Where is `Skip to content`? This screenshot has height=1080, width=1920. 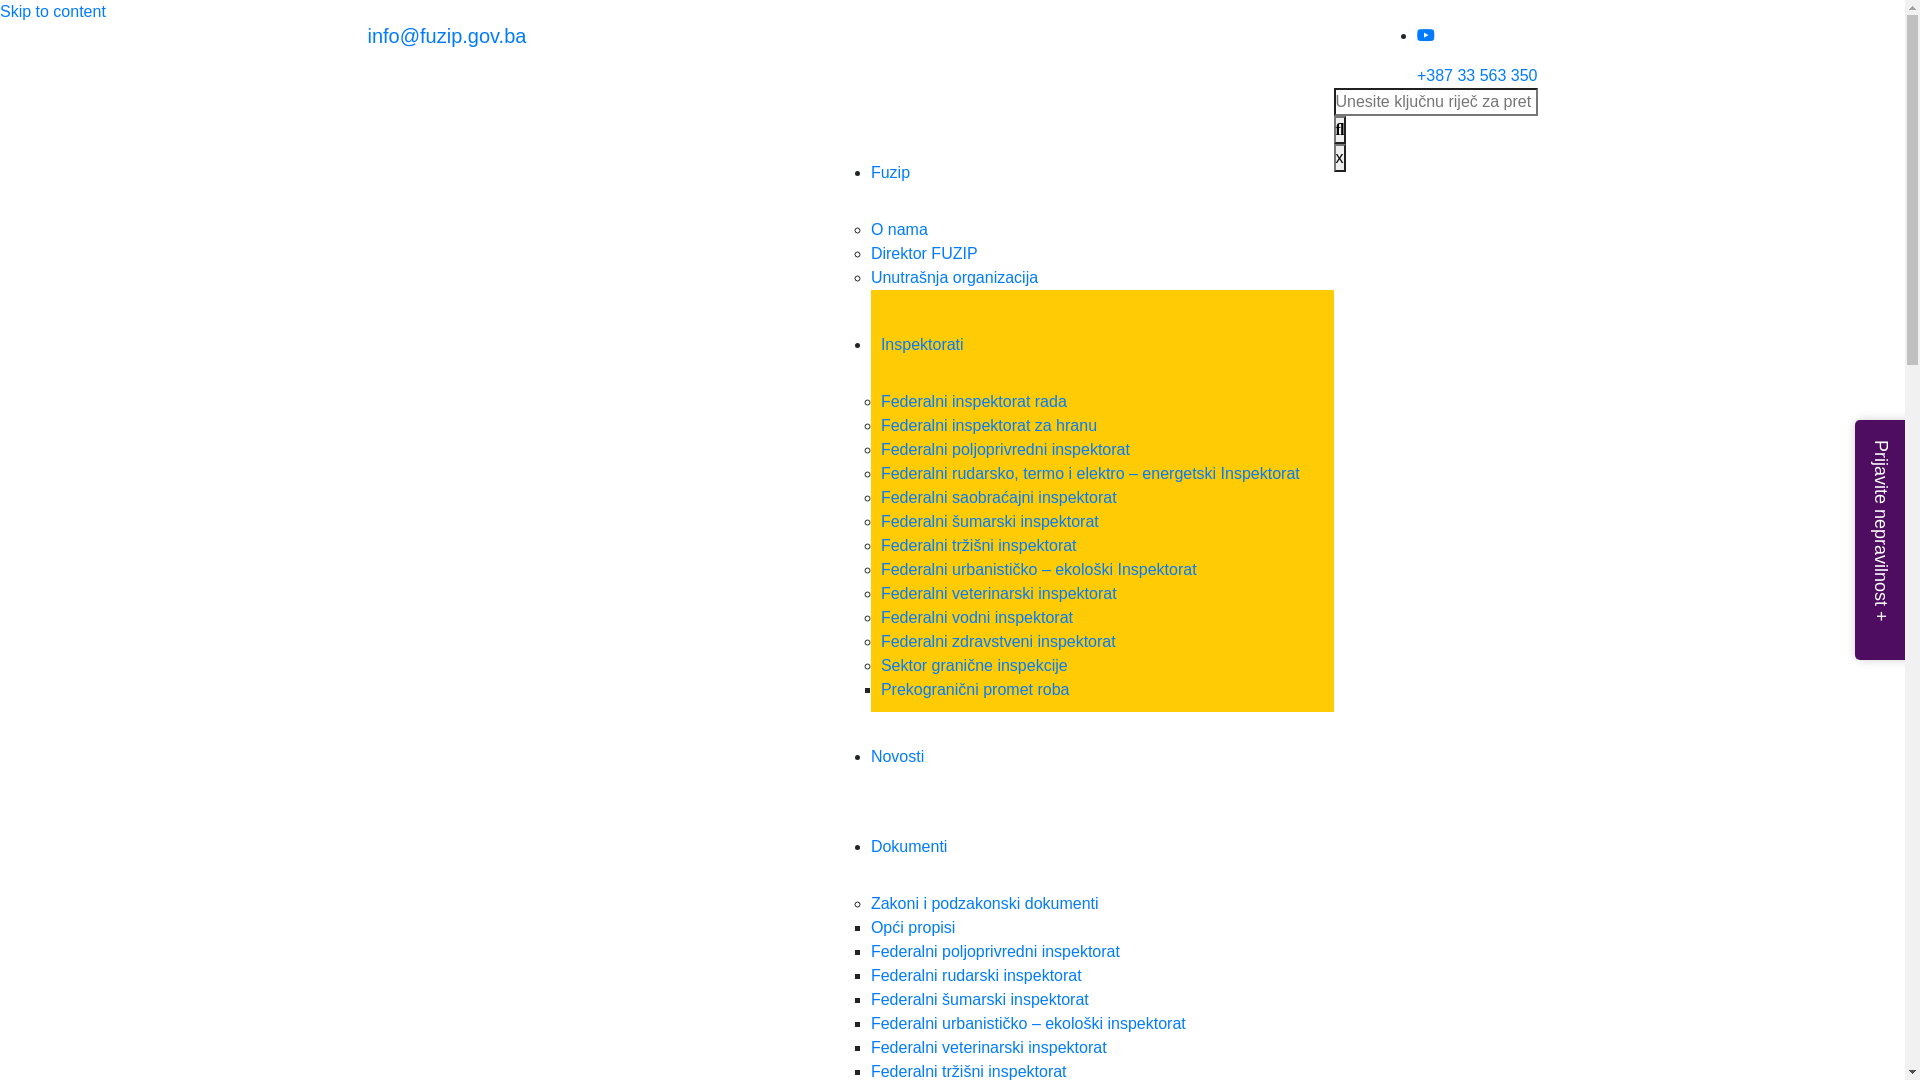 Skip to content is located at coordinates (53, 12).